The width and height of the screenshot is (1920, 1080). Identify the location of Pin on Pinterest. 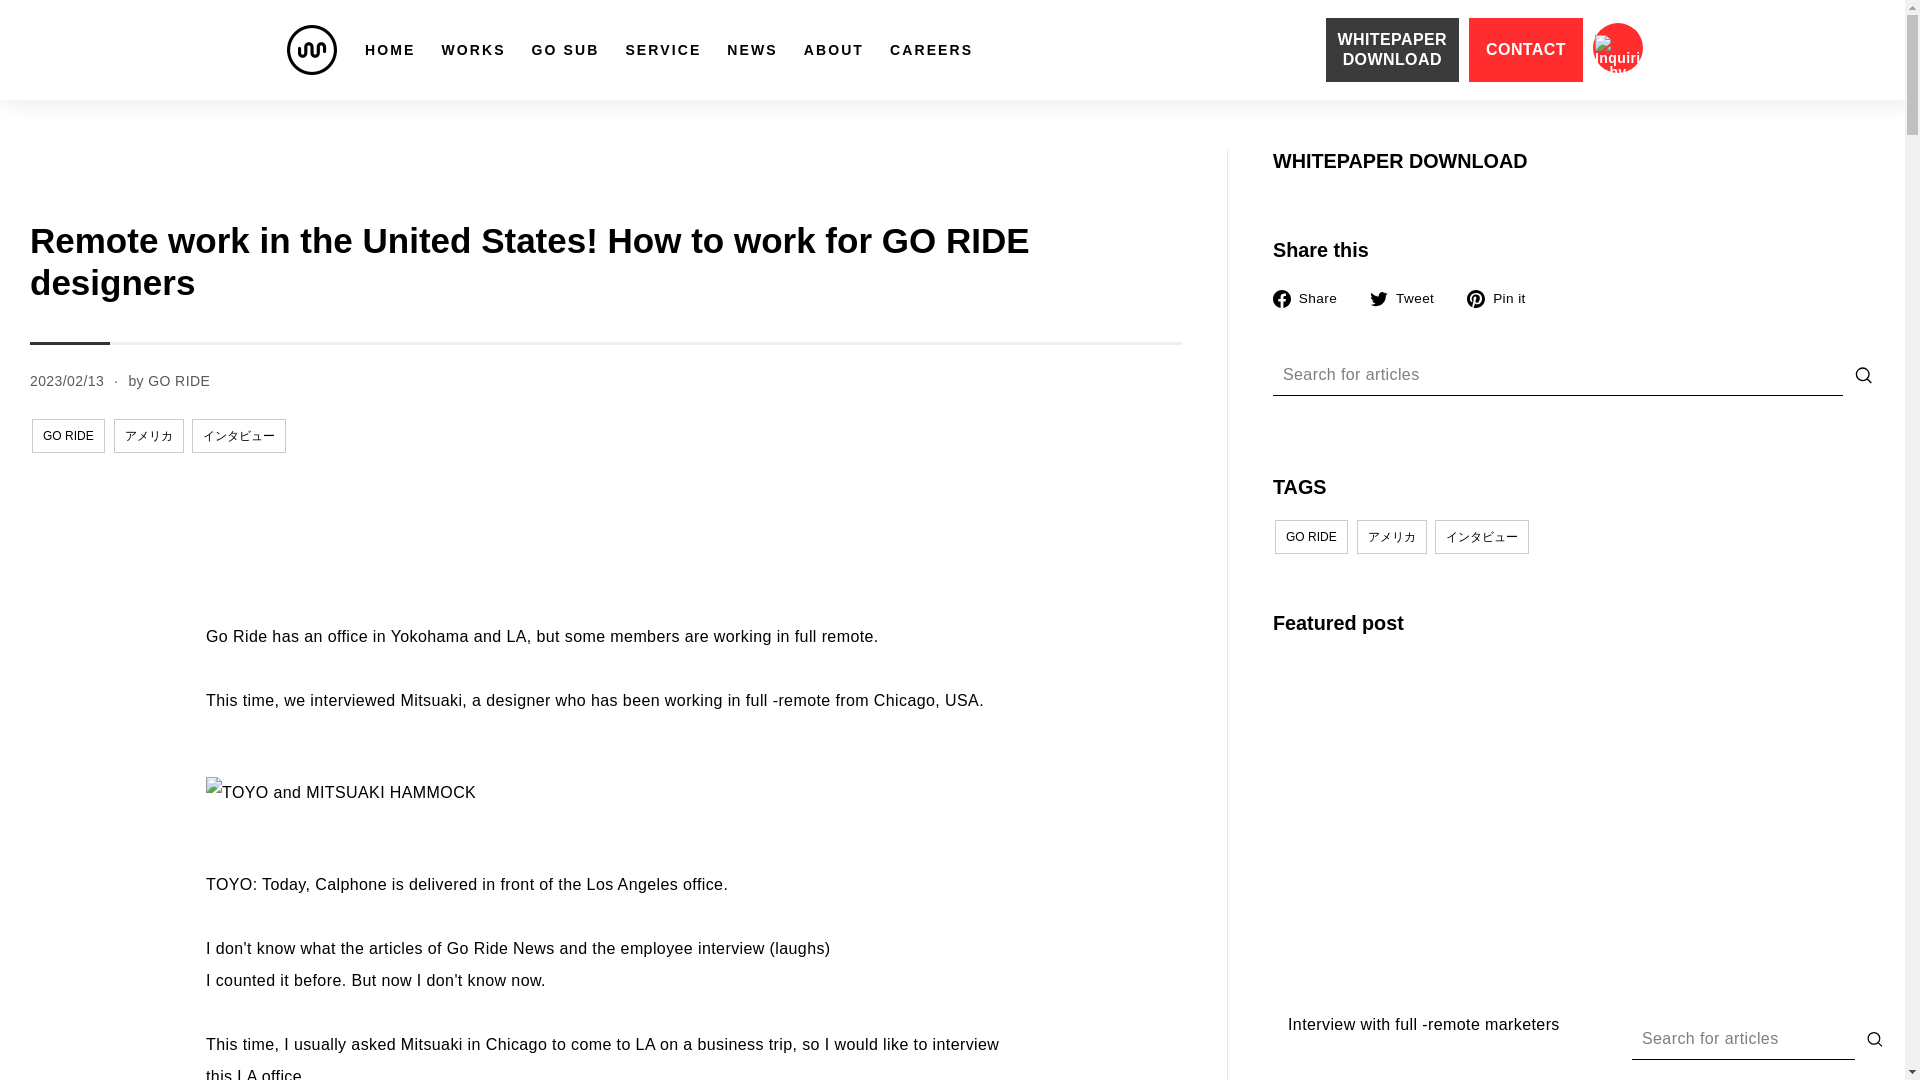
(1502, 298).